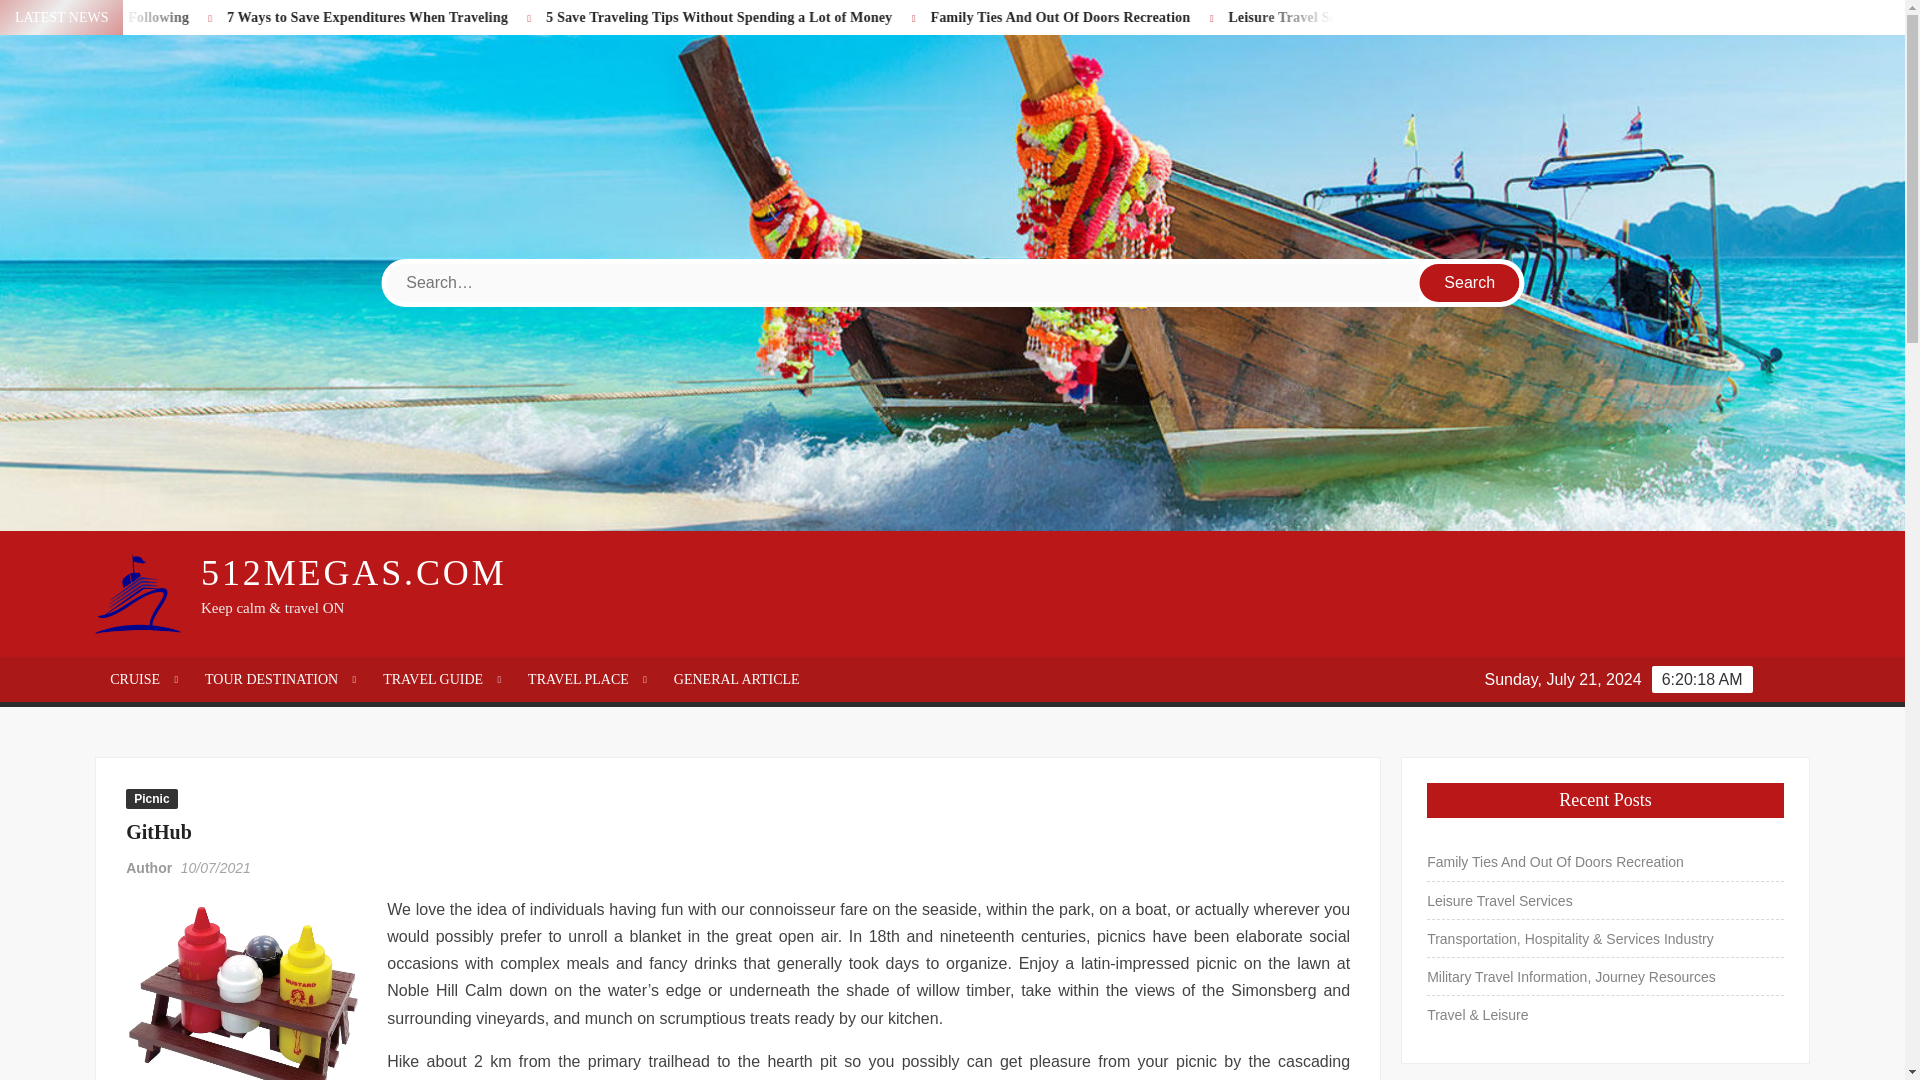  I want to click on 5 Save Traveling Tips Without Spending a Lot of Money, so click(825, 16).